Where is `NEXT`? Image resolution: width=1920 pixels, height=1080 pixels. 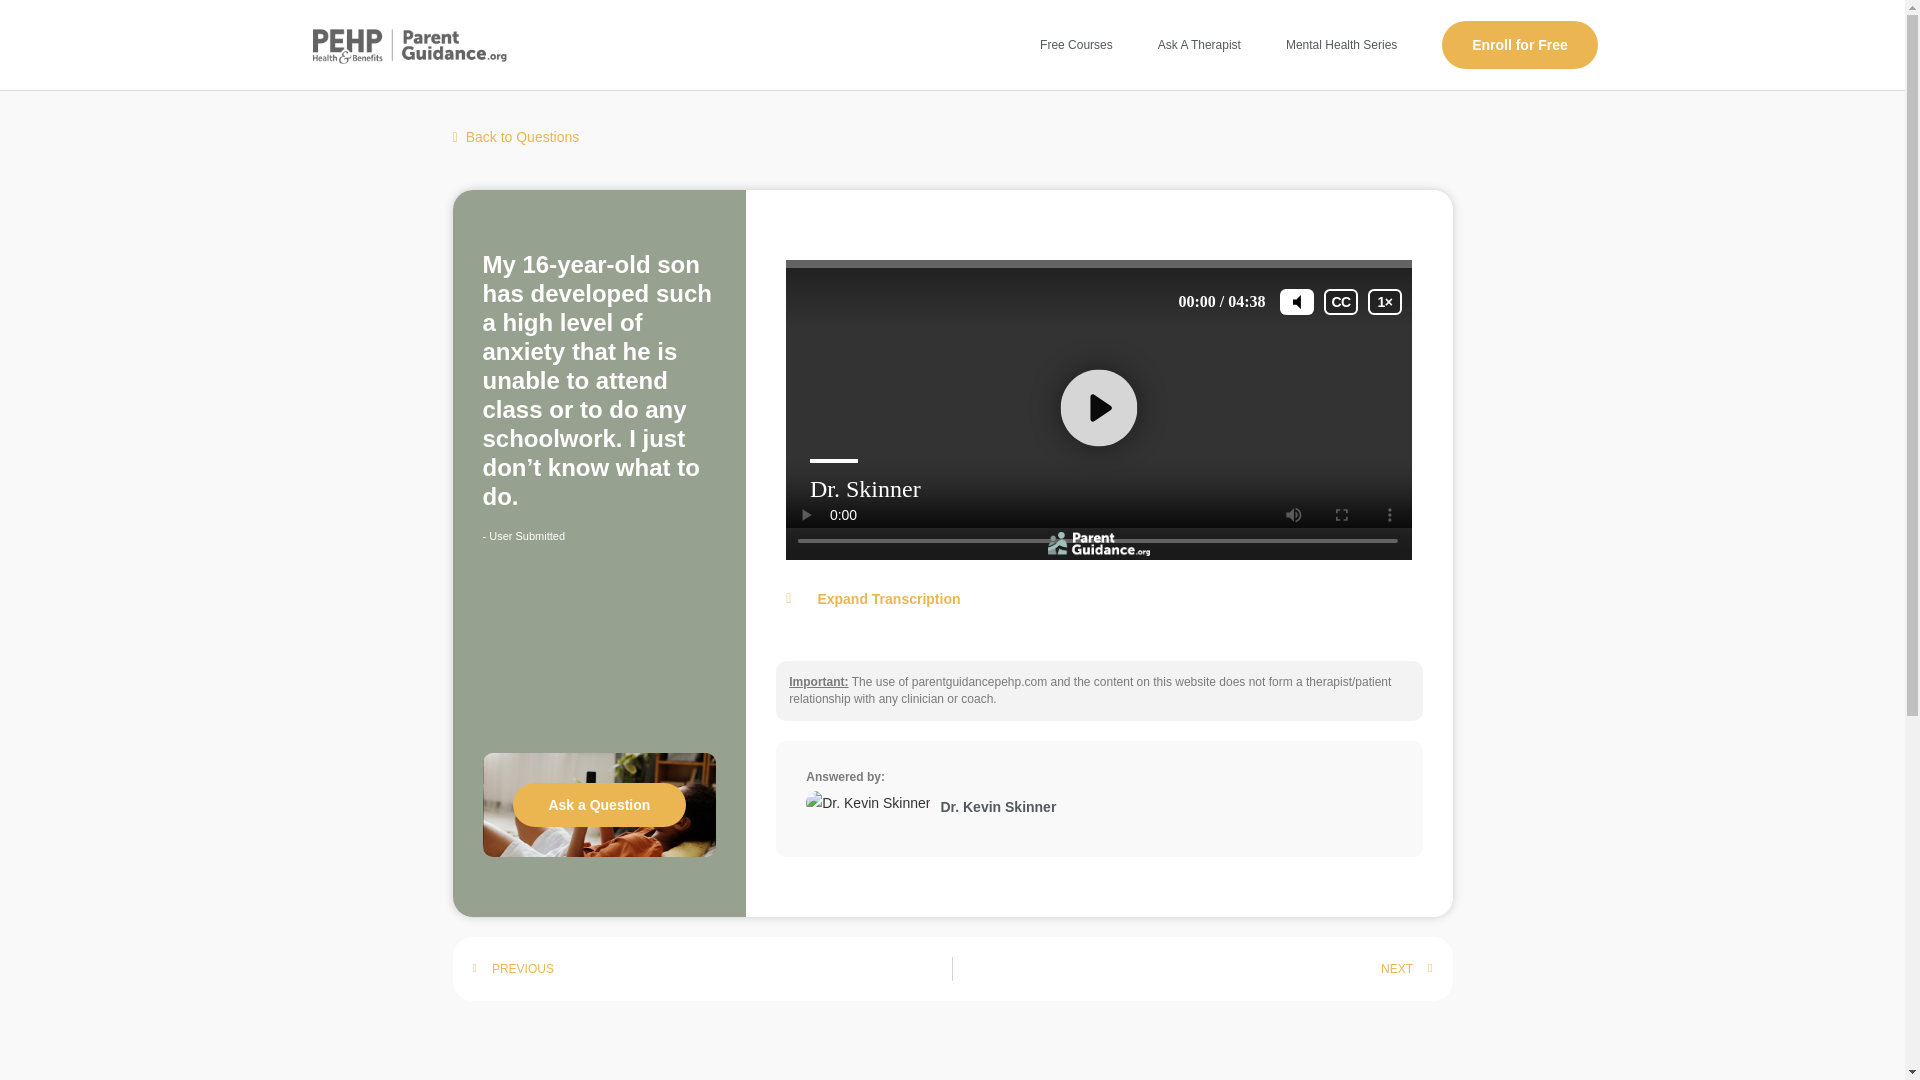 NEXT is located at coordinates (1192, 968).